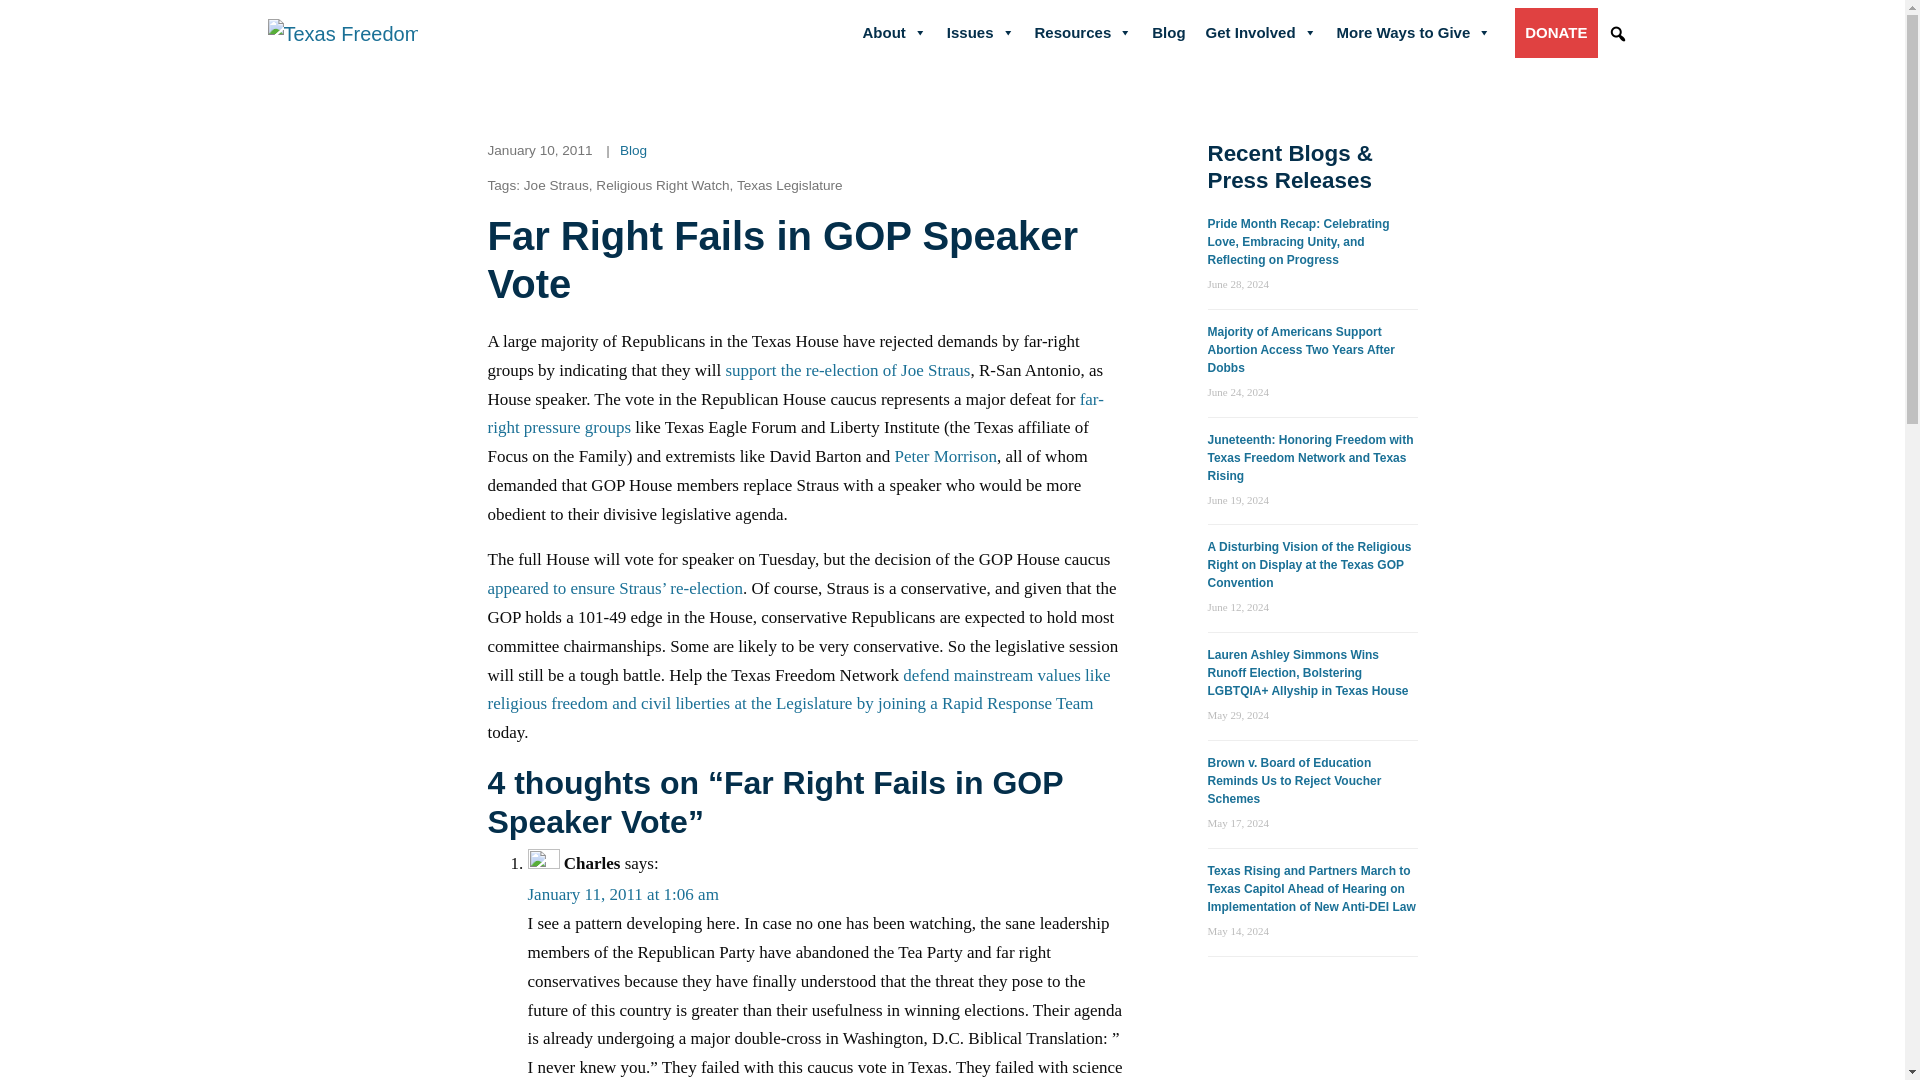 The height and width of the screenshot is (1080, 1920). I want to click on Blog, so click(1168, 32).